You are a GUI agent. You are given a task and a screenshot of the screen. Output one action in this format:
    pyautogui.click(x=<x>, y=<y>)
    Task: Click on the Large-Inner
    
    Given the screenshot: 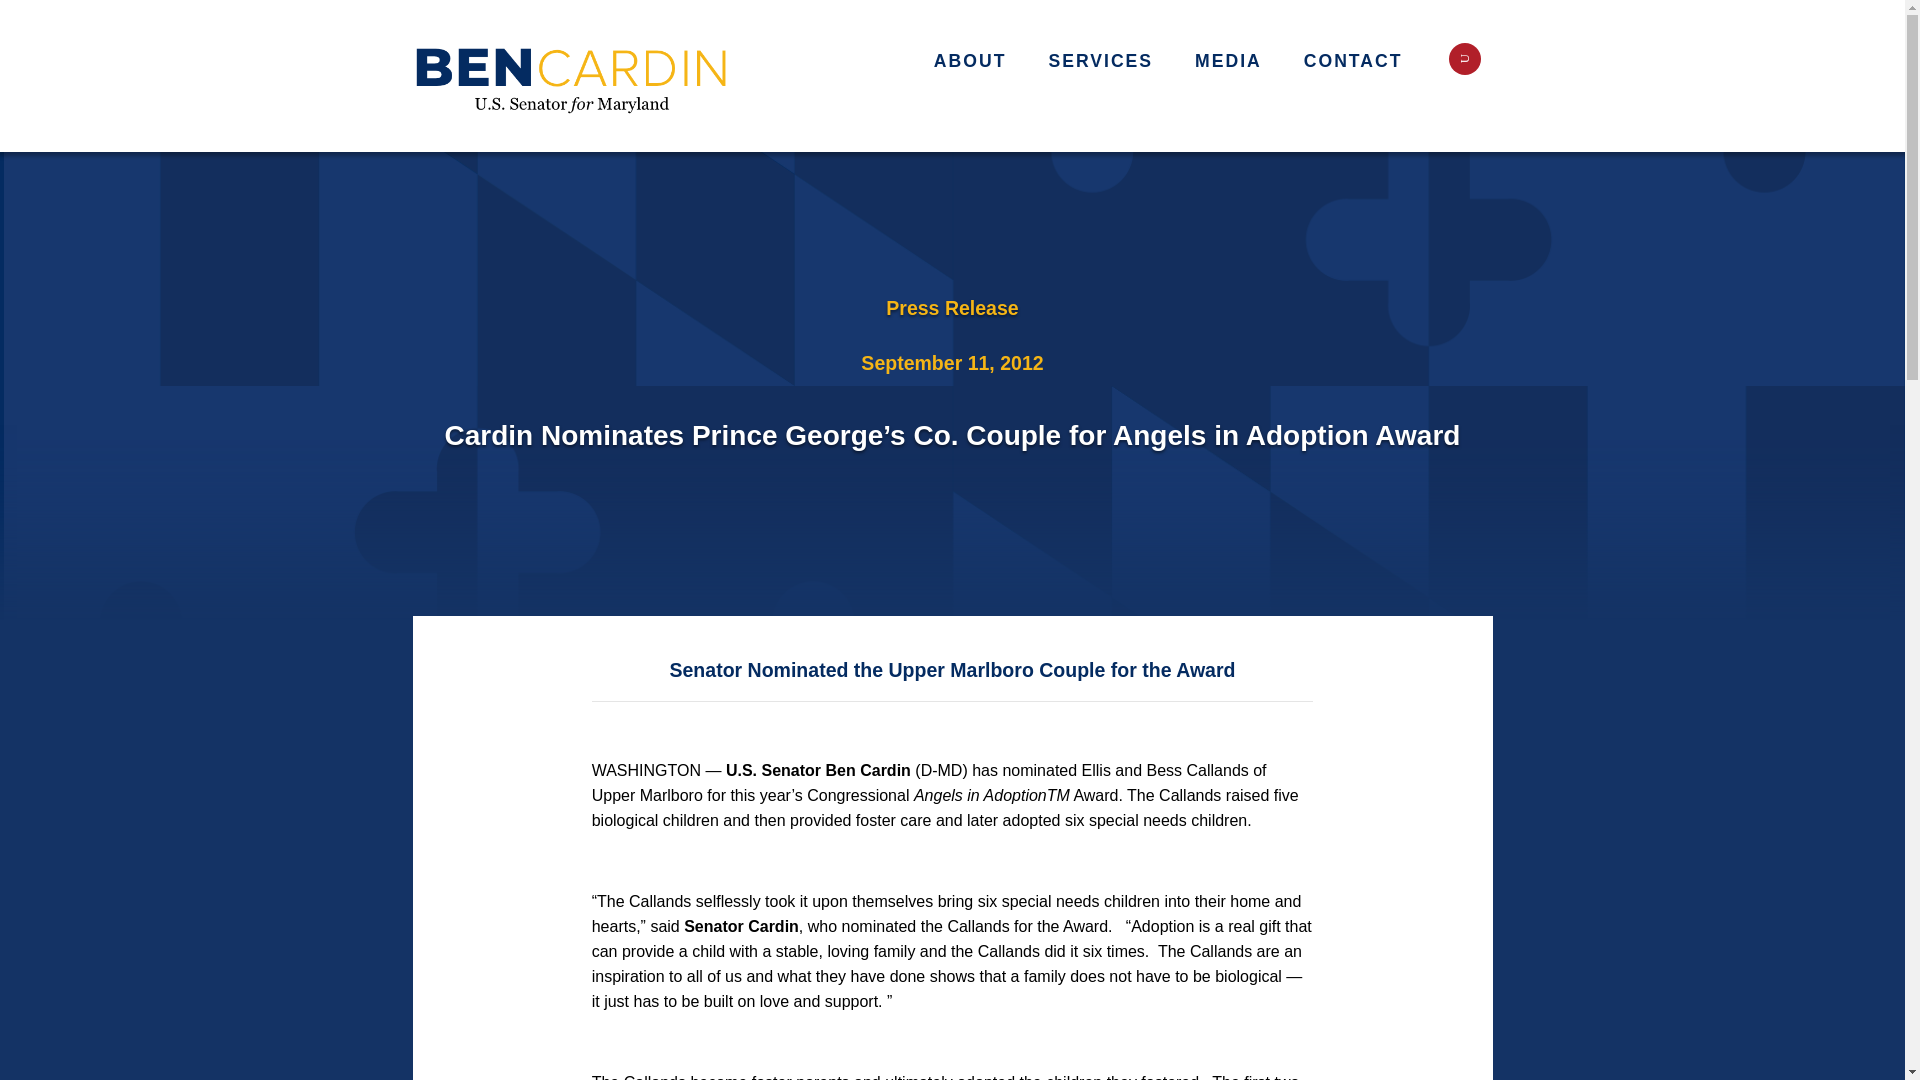 What is the action you would take?
    pyautogui.click(x=572, y=76)
    